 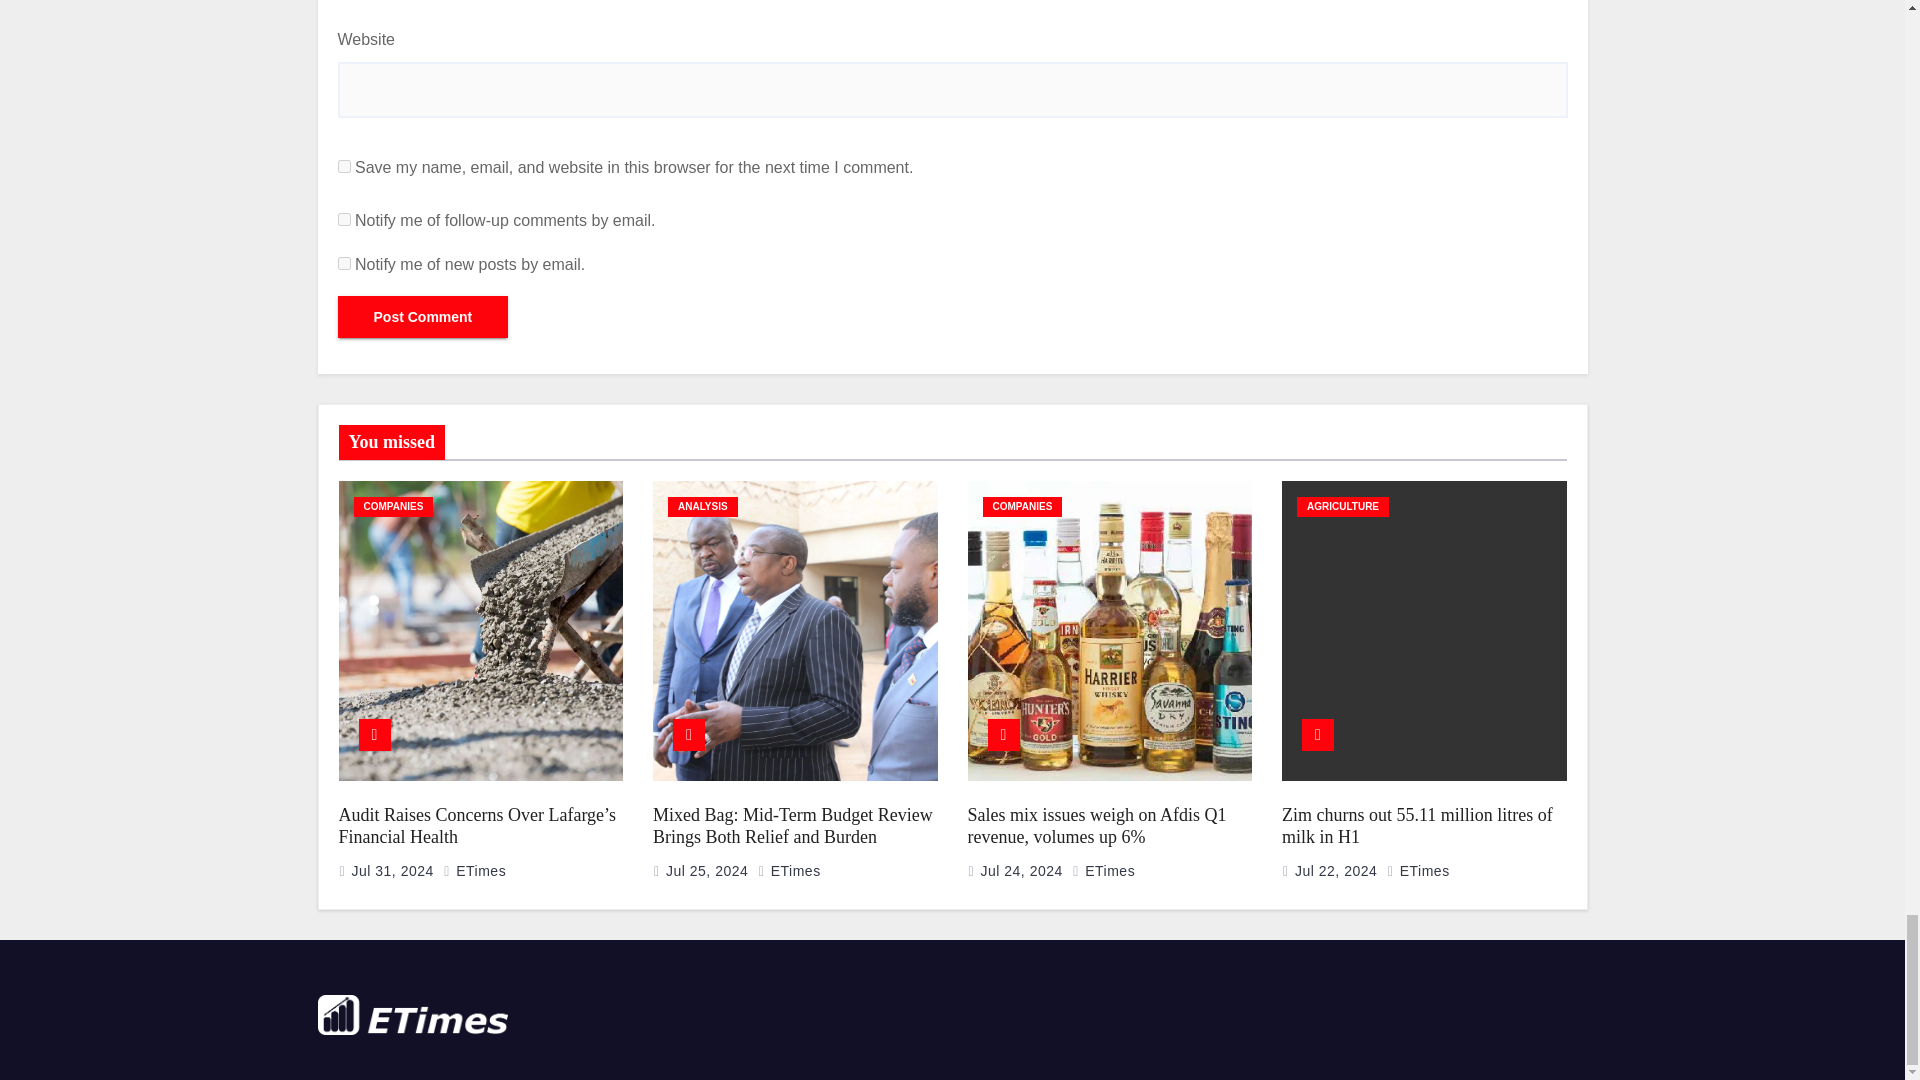 I want to click on Post Comment, so click(x=422, y=316).